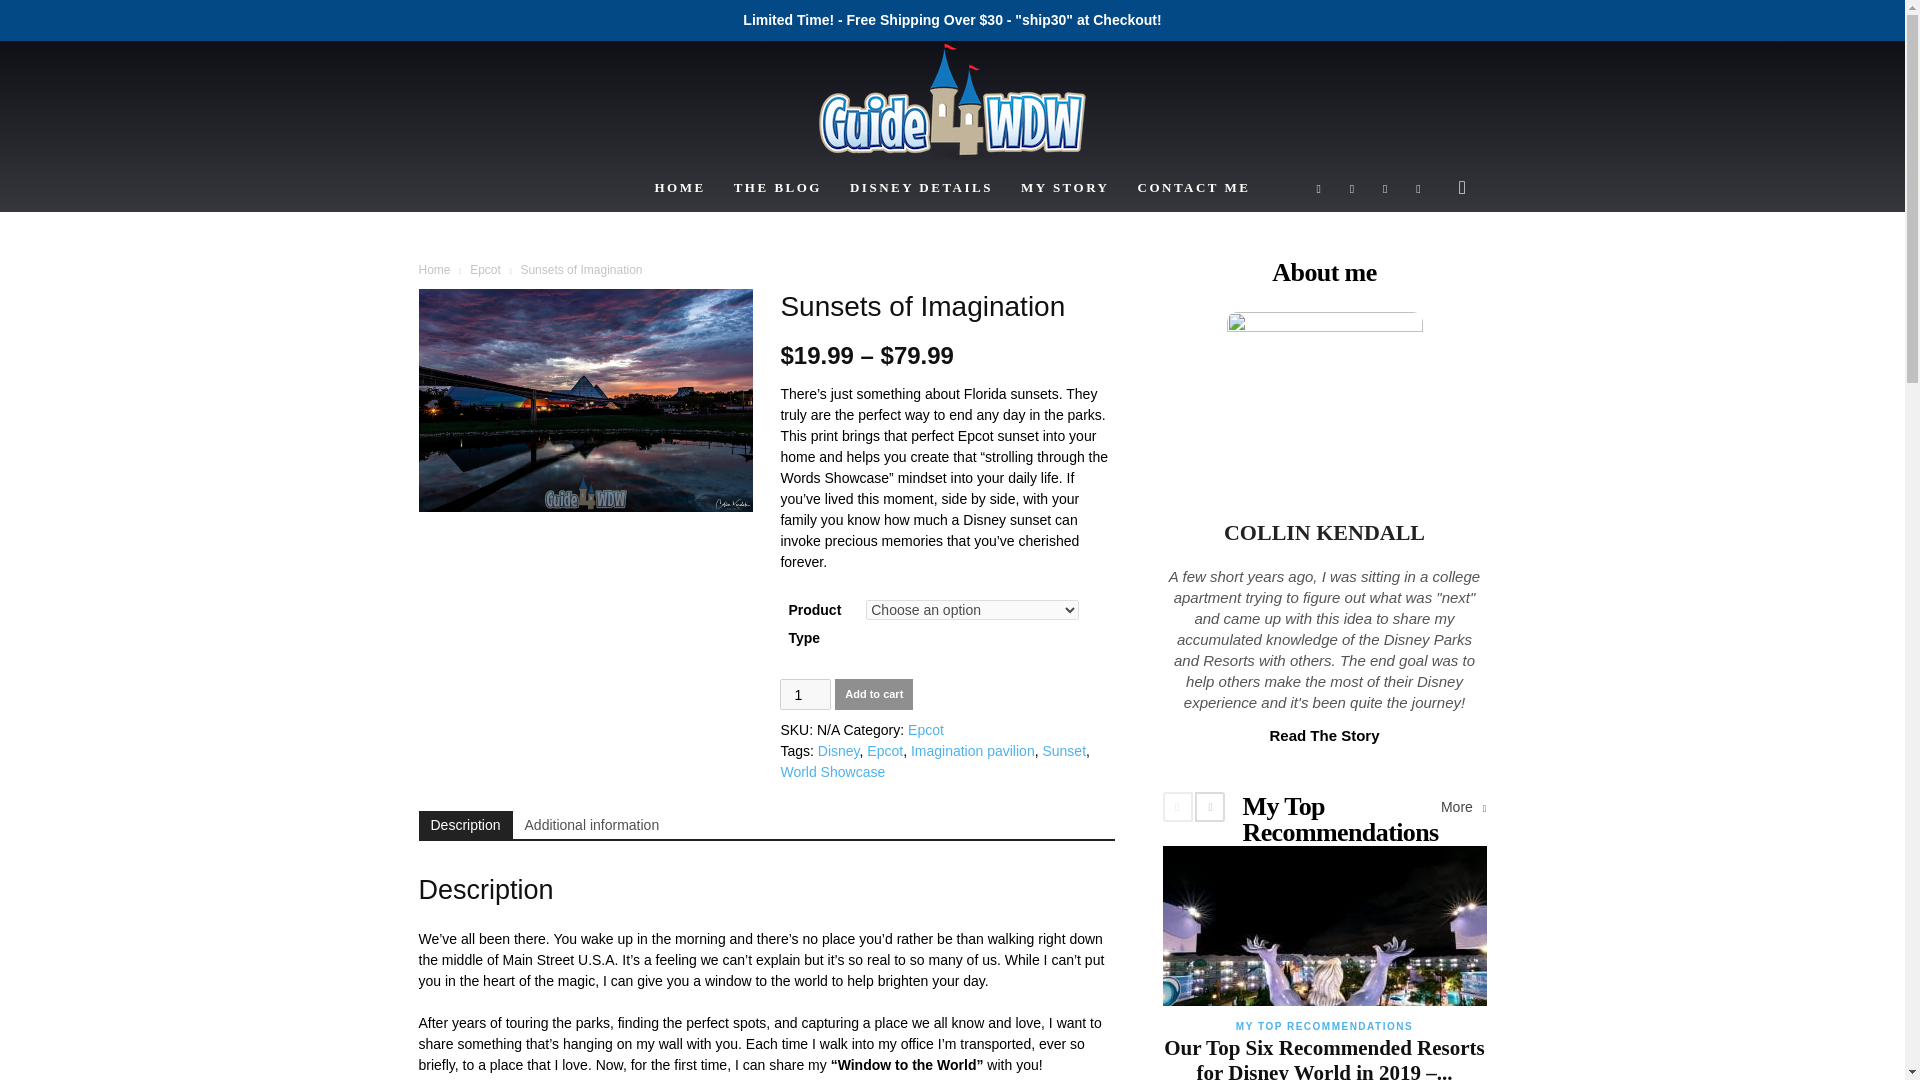 Image resolution: width=1920 pixels, height=1080 pixels. Describe the element at coordinates (678, 188) in the screenshot. I see `HOME` at that location.